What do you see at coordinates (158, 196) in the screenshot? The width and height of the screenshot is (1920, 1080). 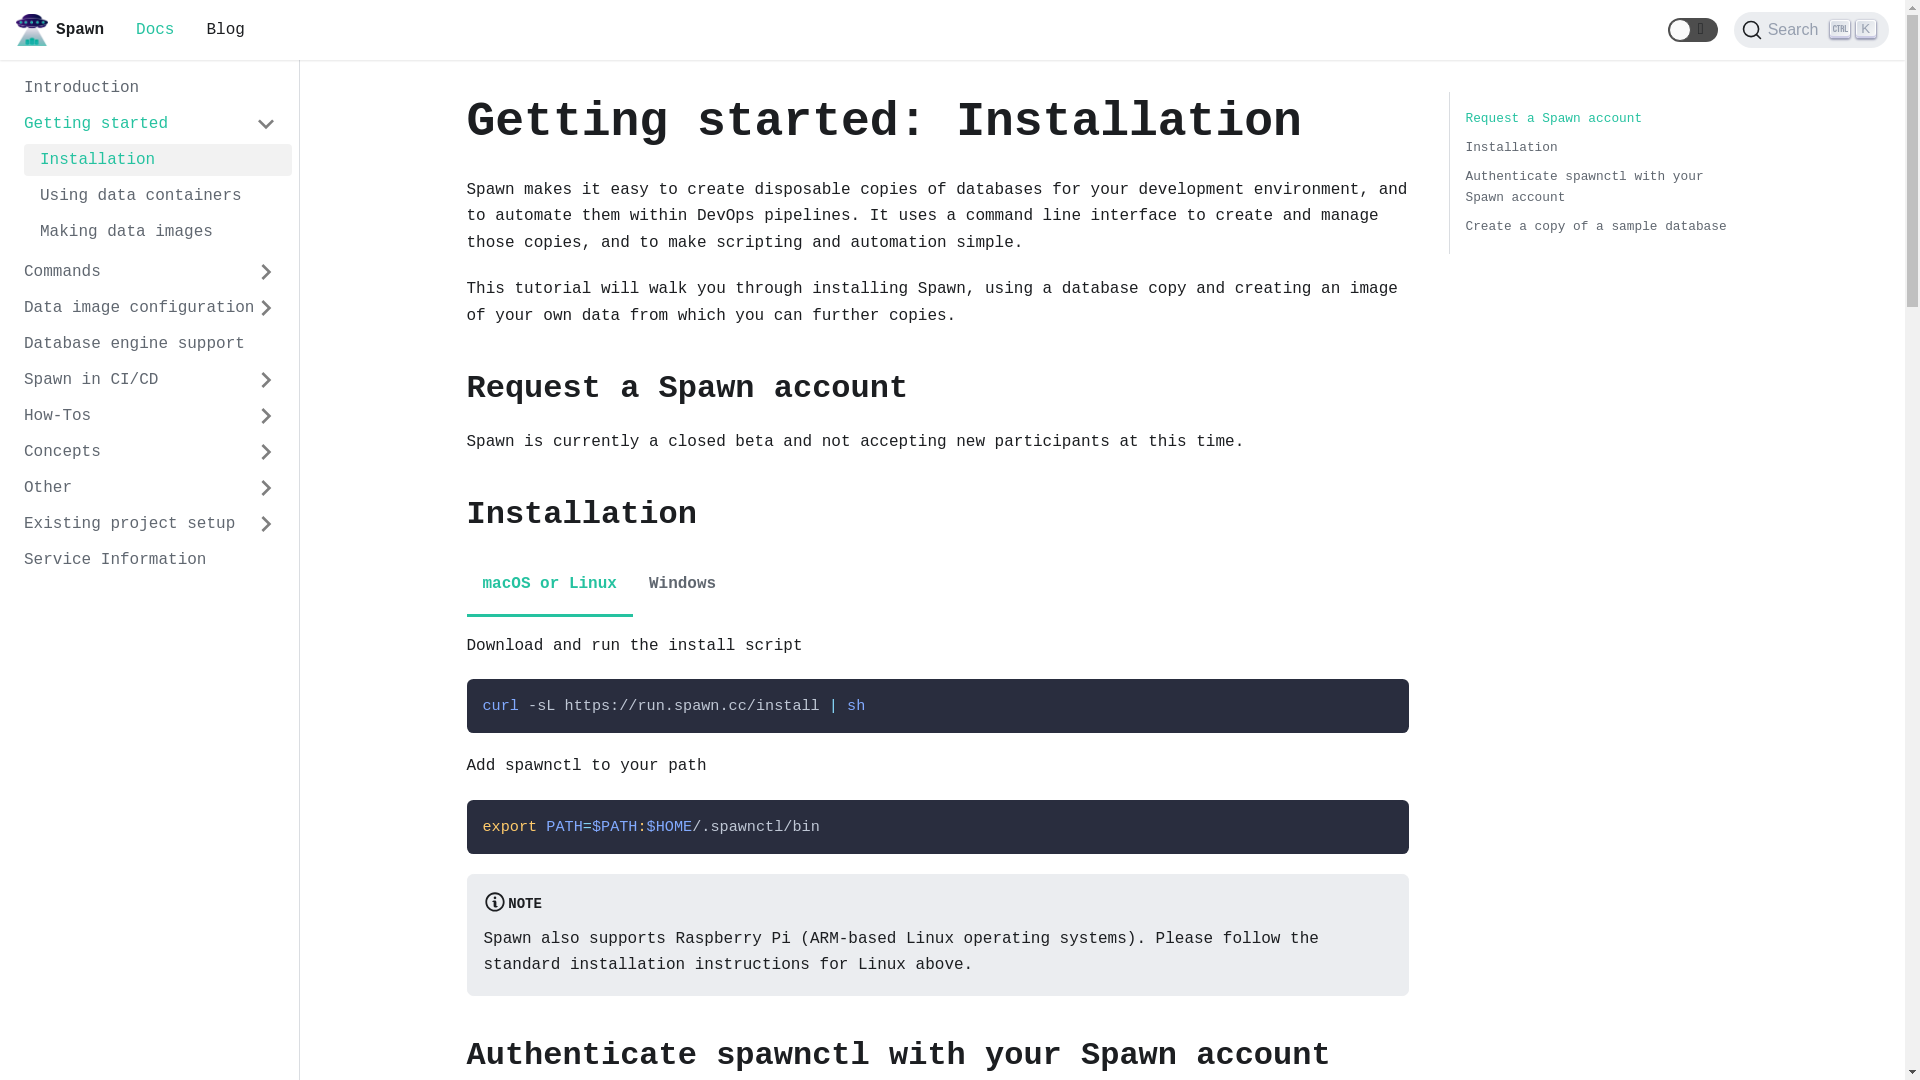 I see `Using data containers` at bounding box center [158, 196].